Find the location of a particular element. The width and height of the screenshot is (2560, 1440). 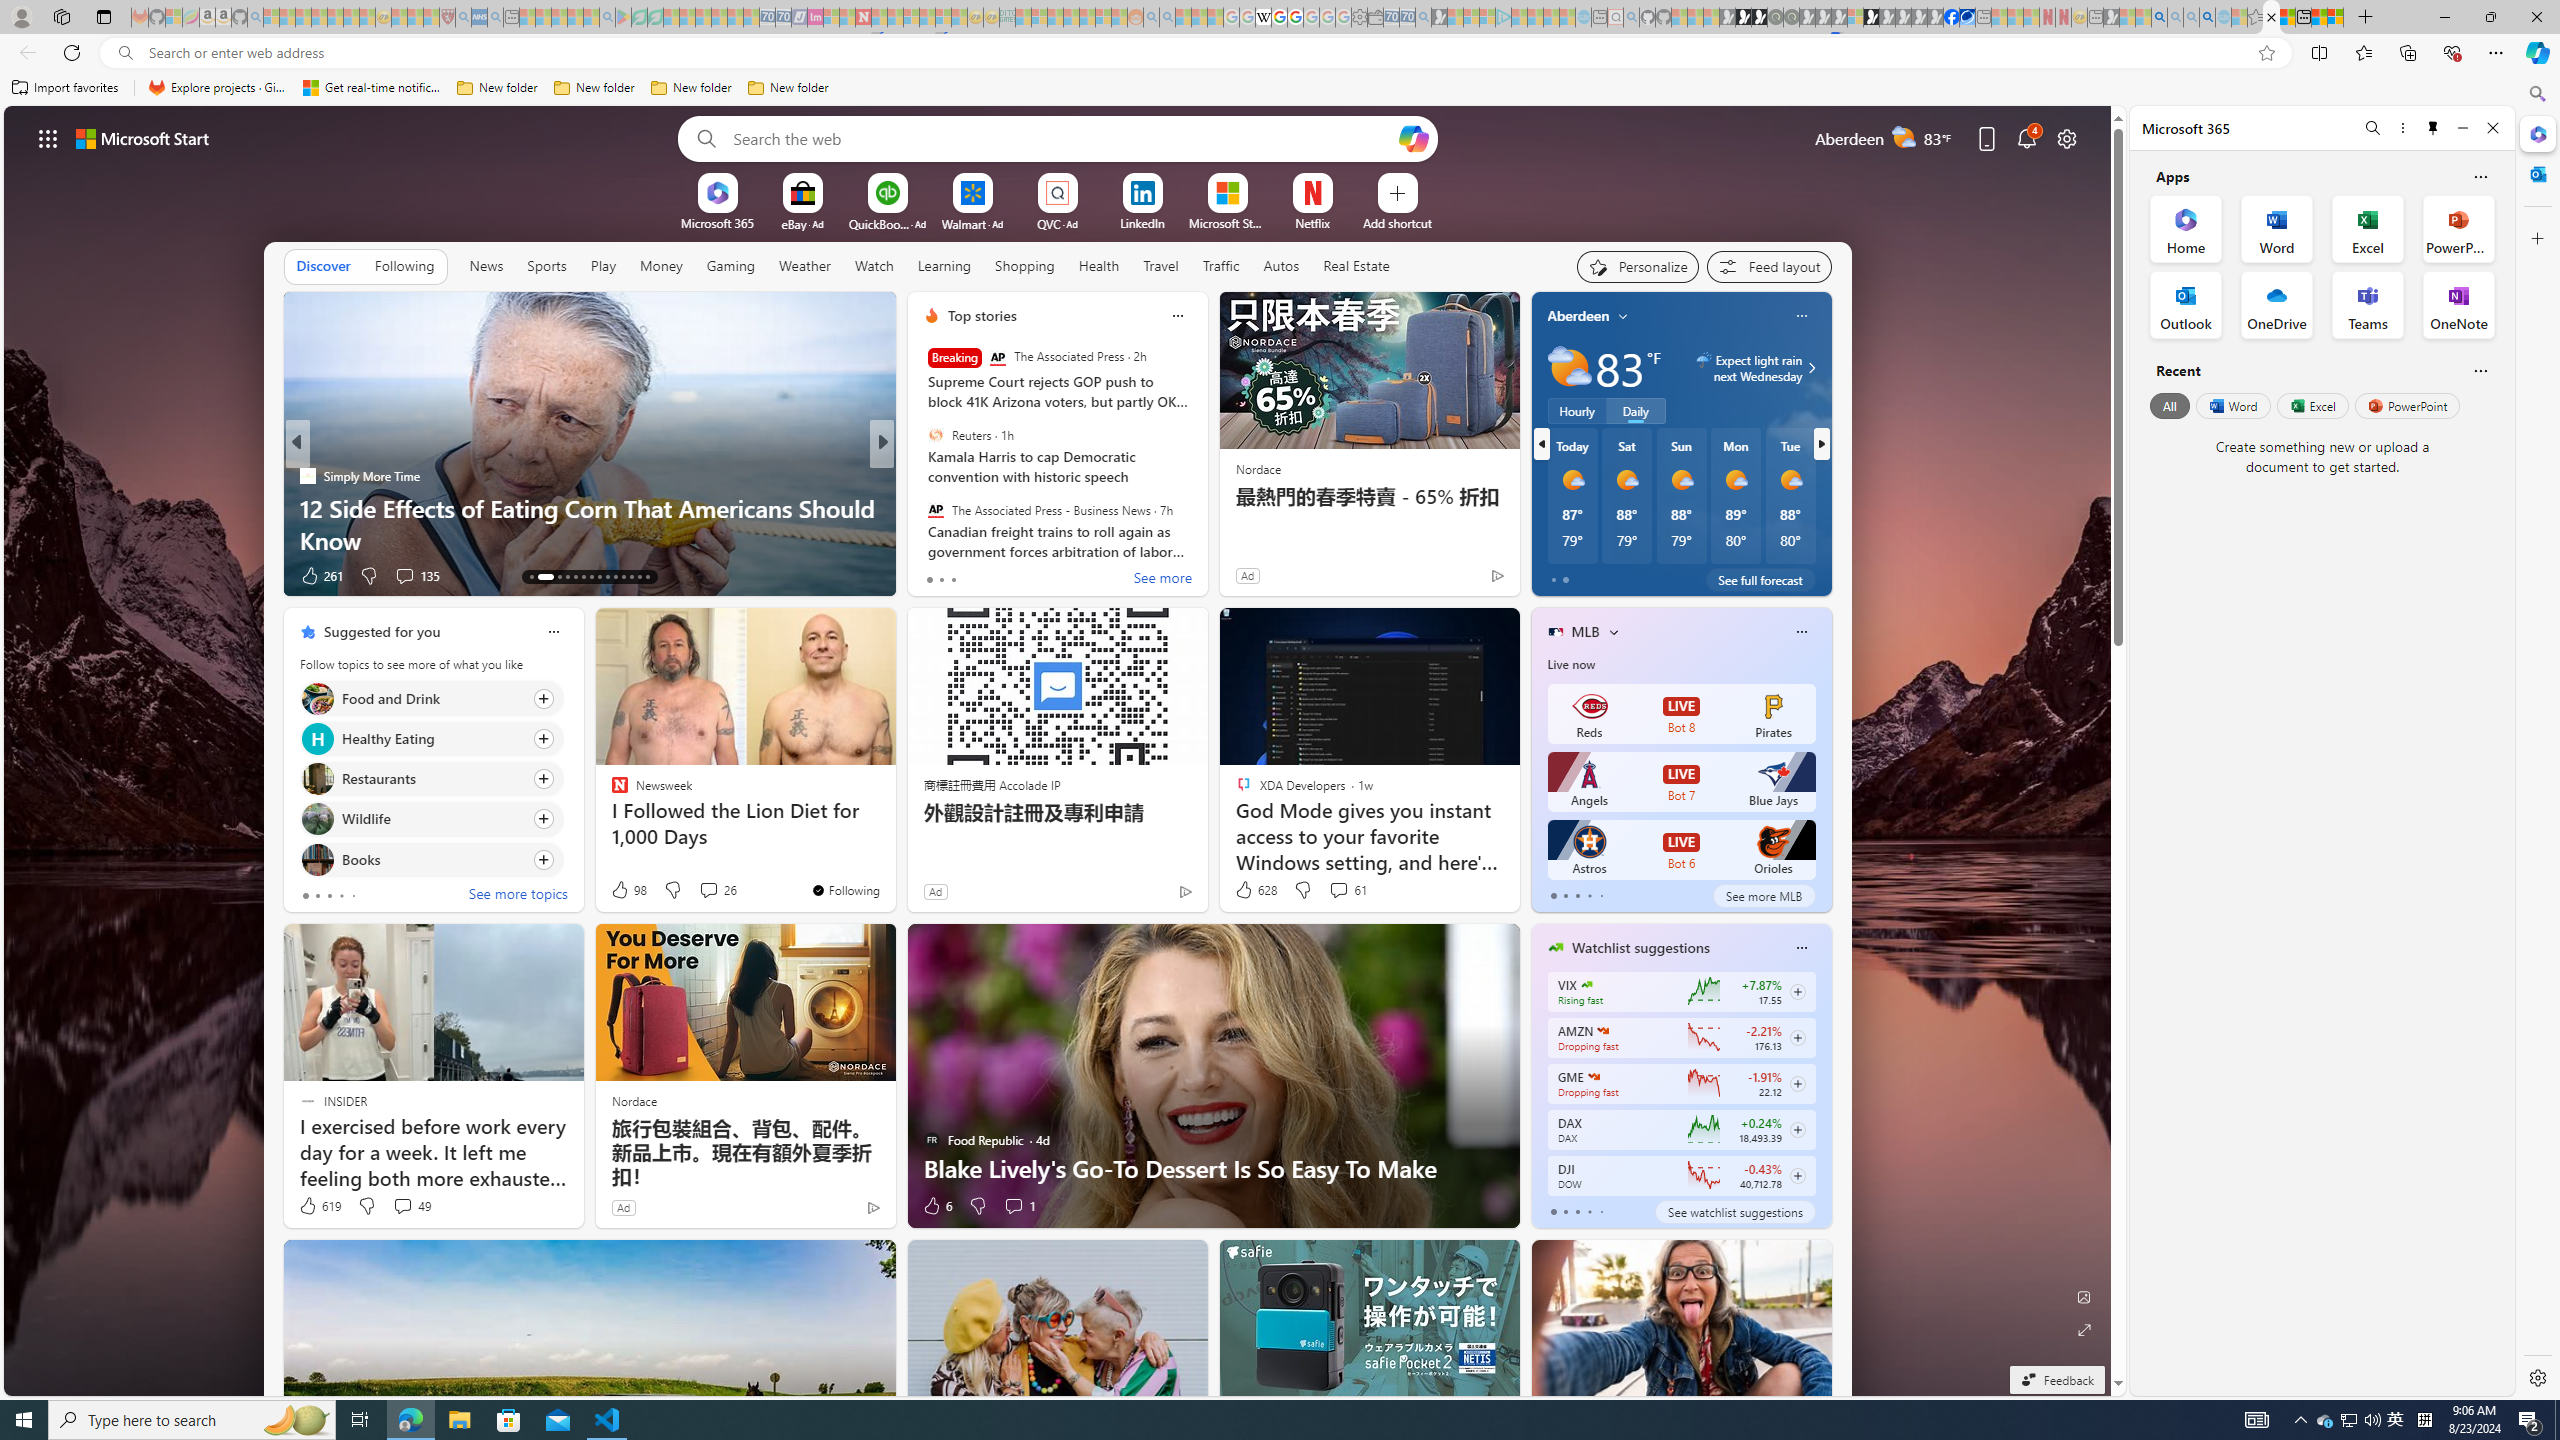

Money is located at coordinates (660, 266).